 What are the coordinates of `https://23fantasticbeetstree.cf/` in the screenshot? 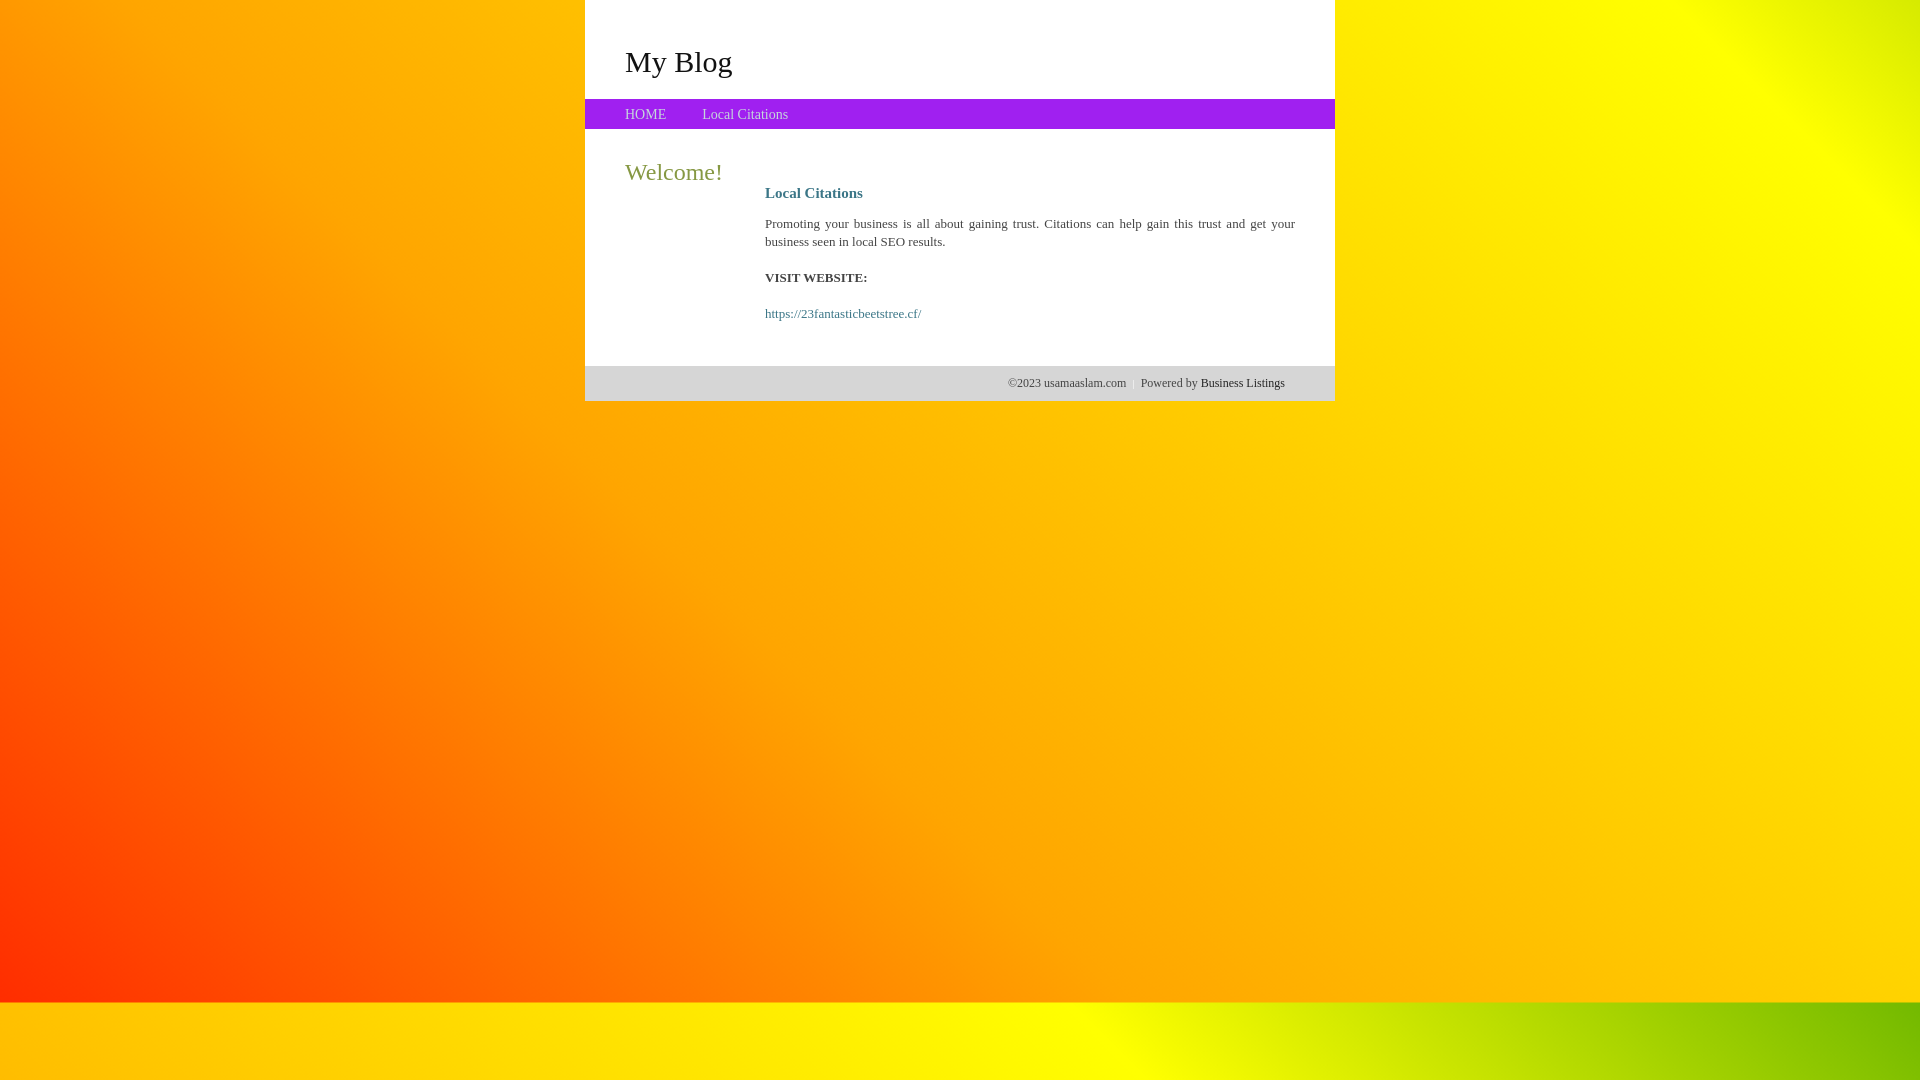 It's located at (843, 314).